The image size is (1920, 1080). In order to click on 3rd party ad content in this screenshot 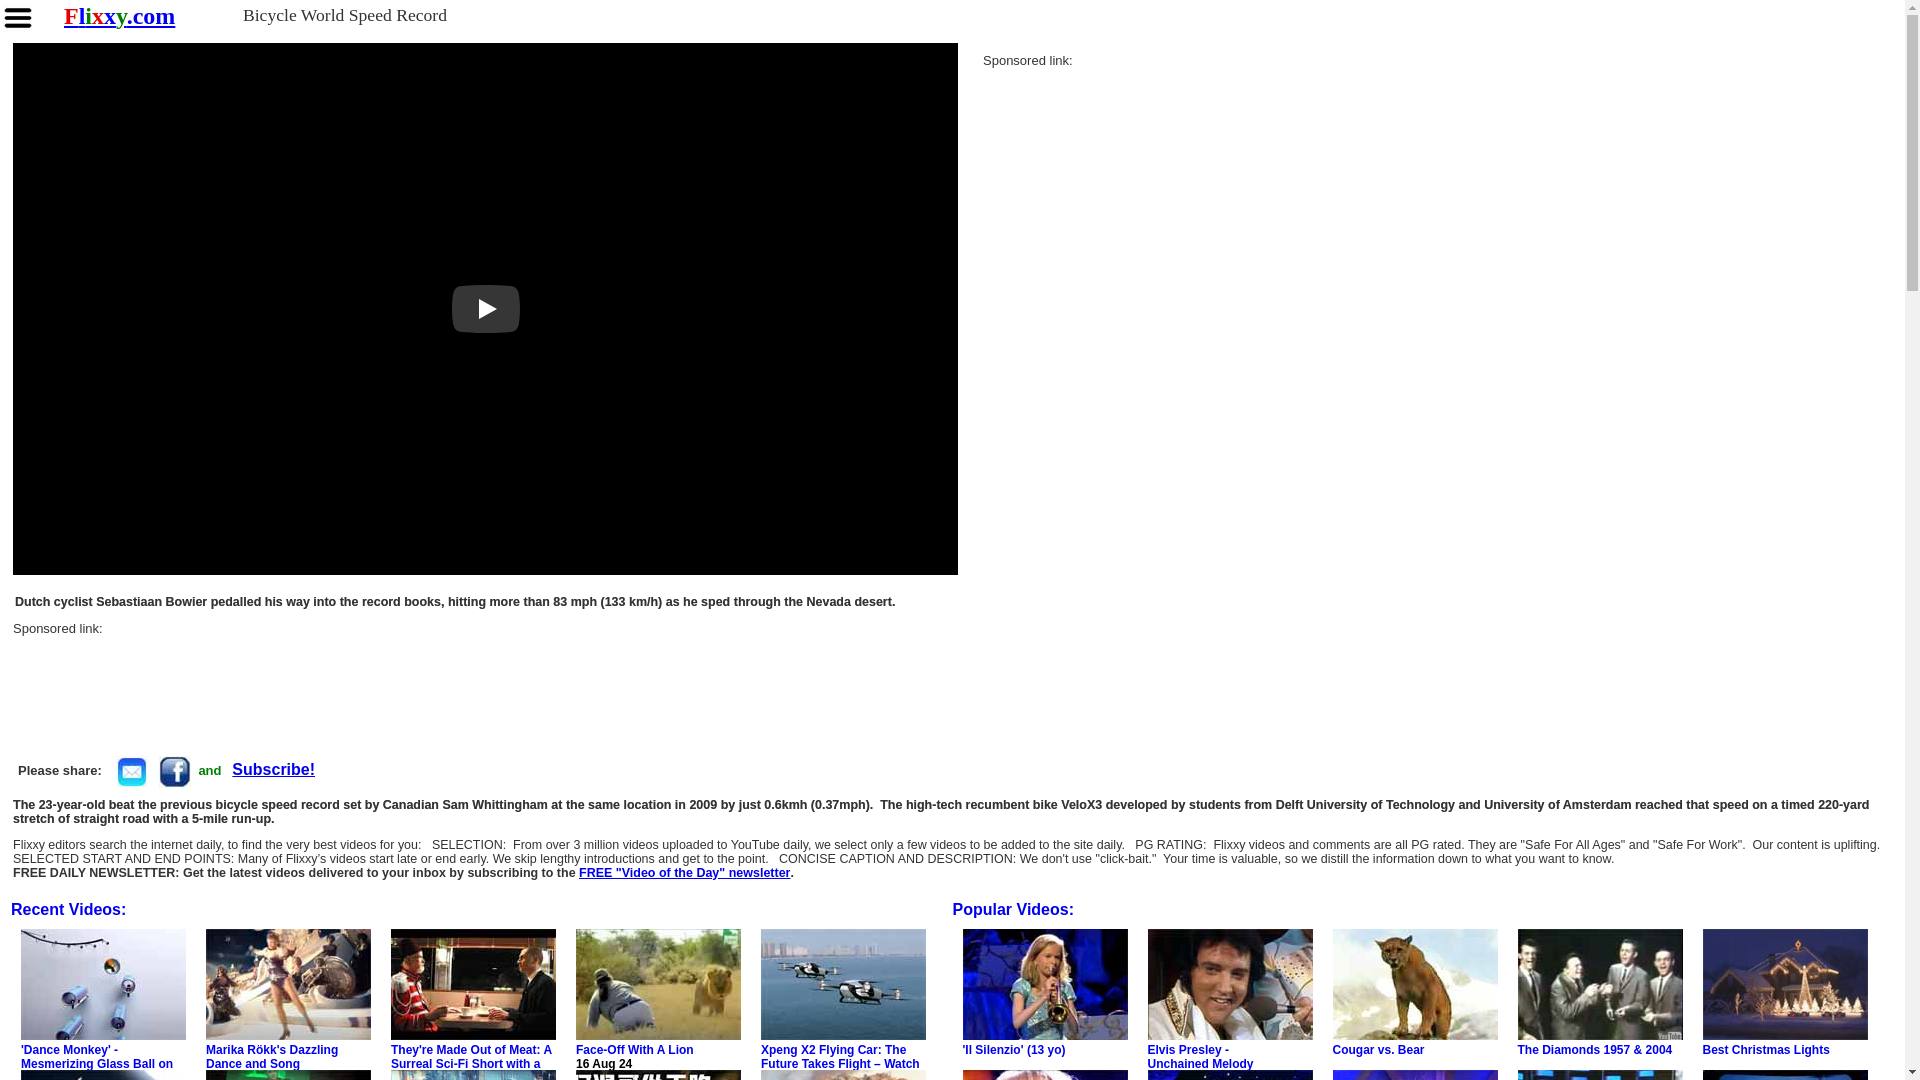, I will do `click(1132, 192)`.